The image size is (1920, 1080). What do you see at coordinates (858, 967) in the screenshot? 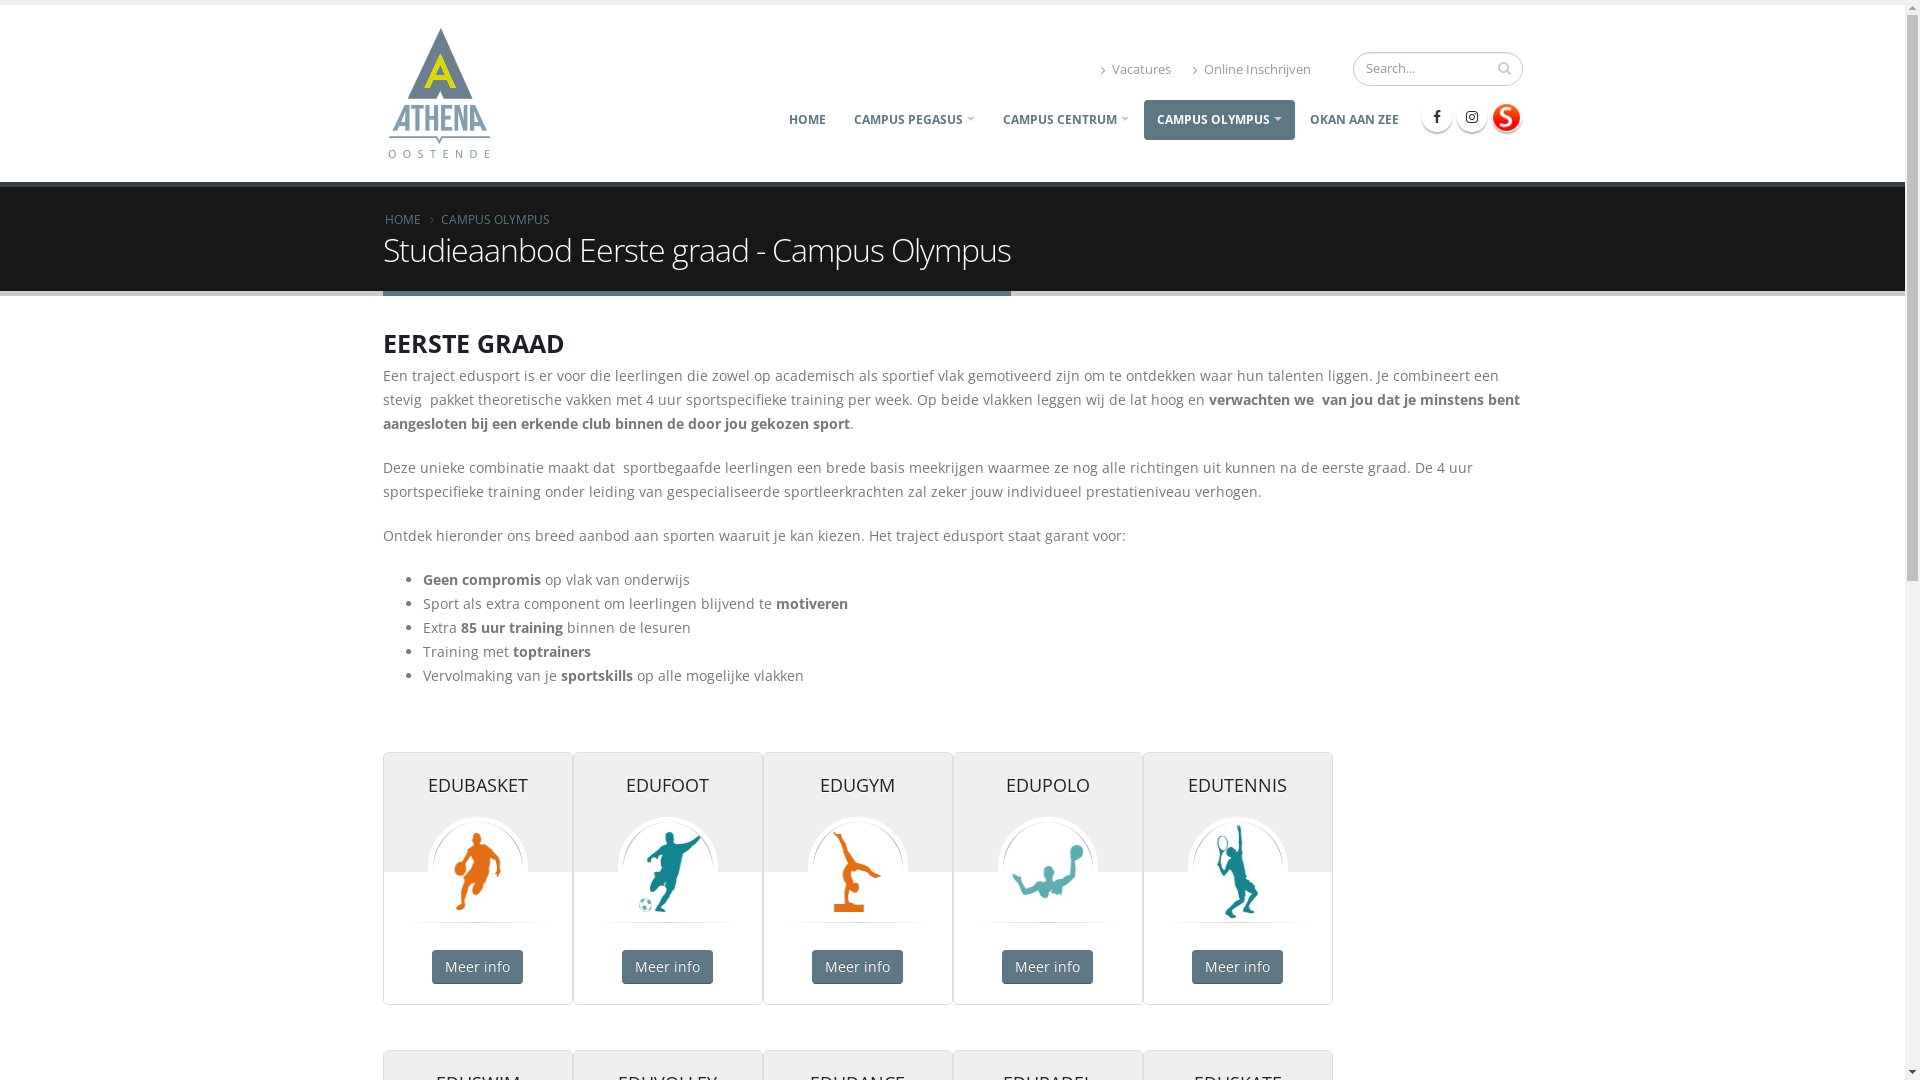
I see `Meer info` at bounding box center [858, 967].